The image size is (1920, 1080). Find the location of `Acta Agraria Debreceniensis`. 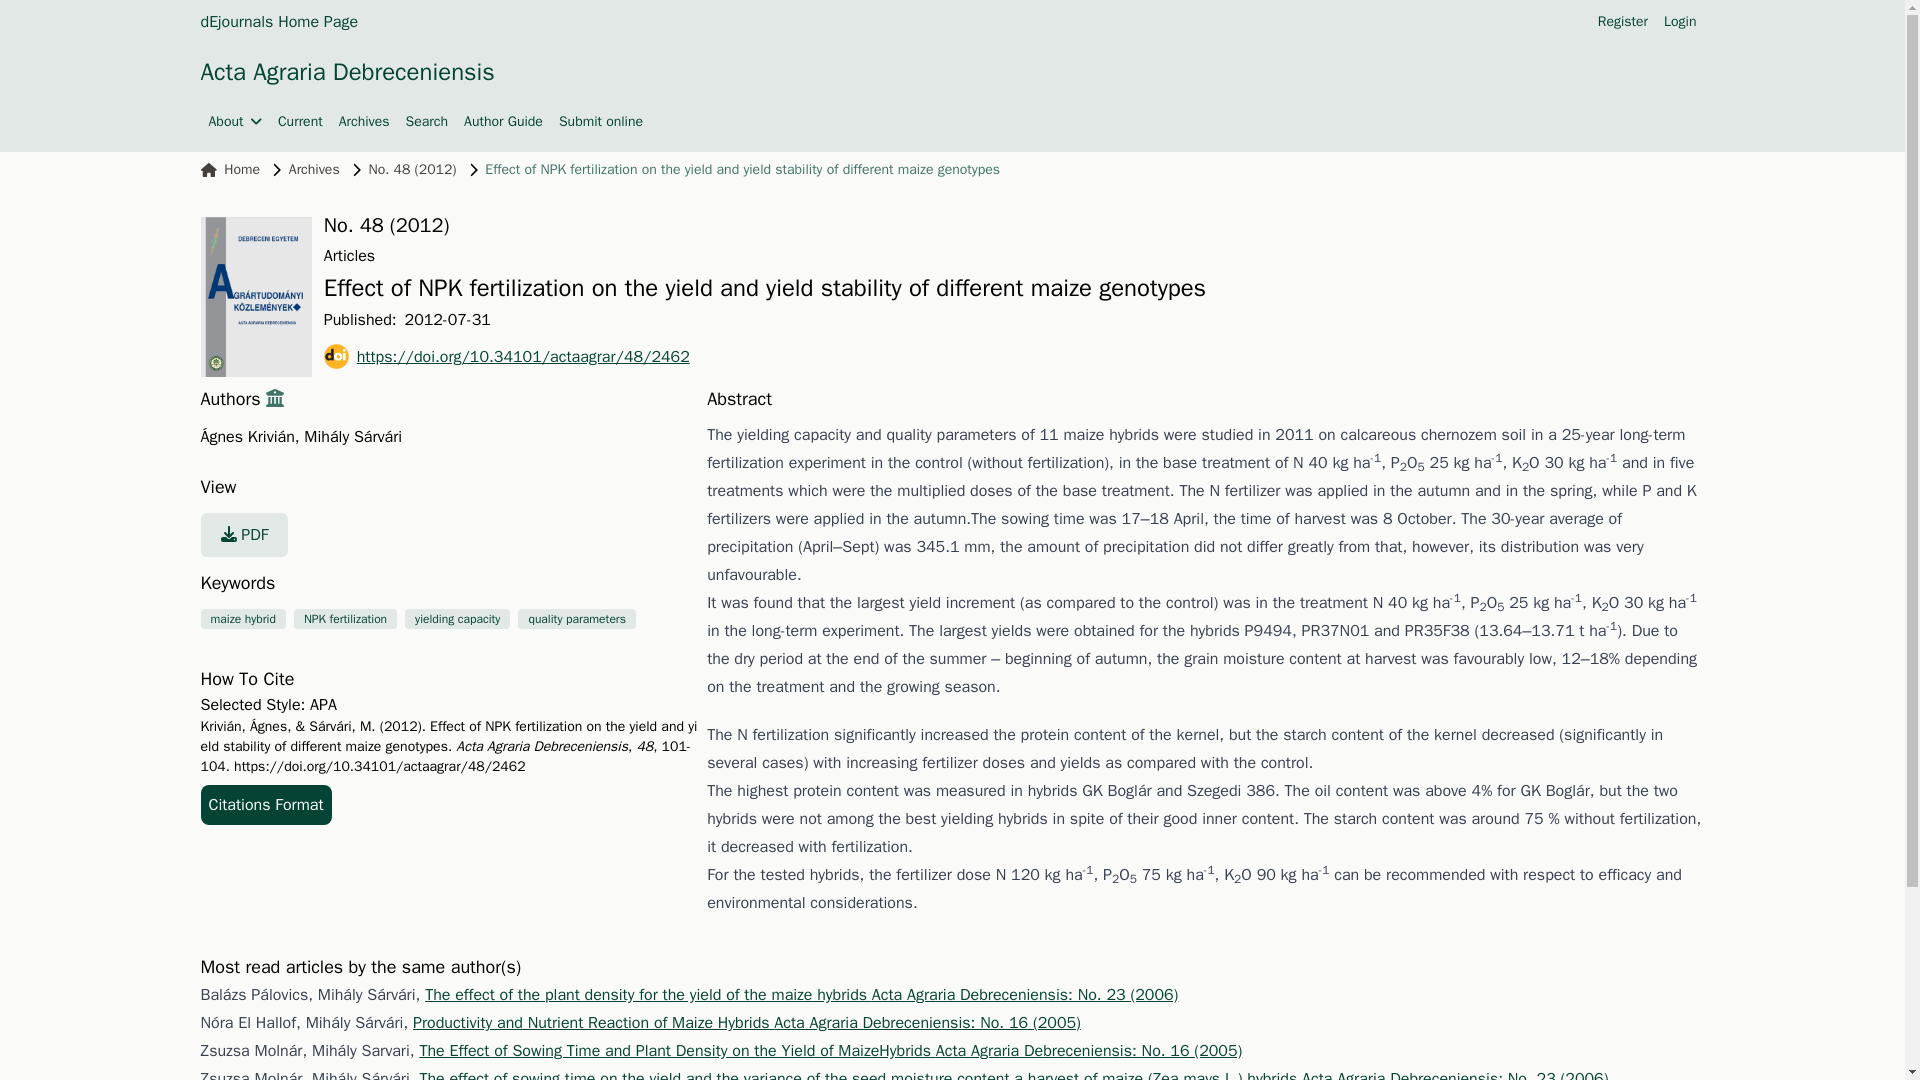

Acta Agraria Debreceniensis is located at coordinates (346, 72).